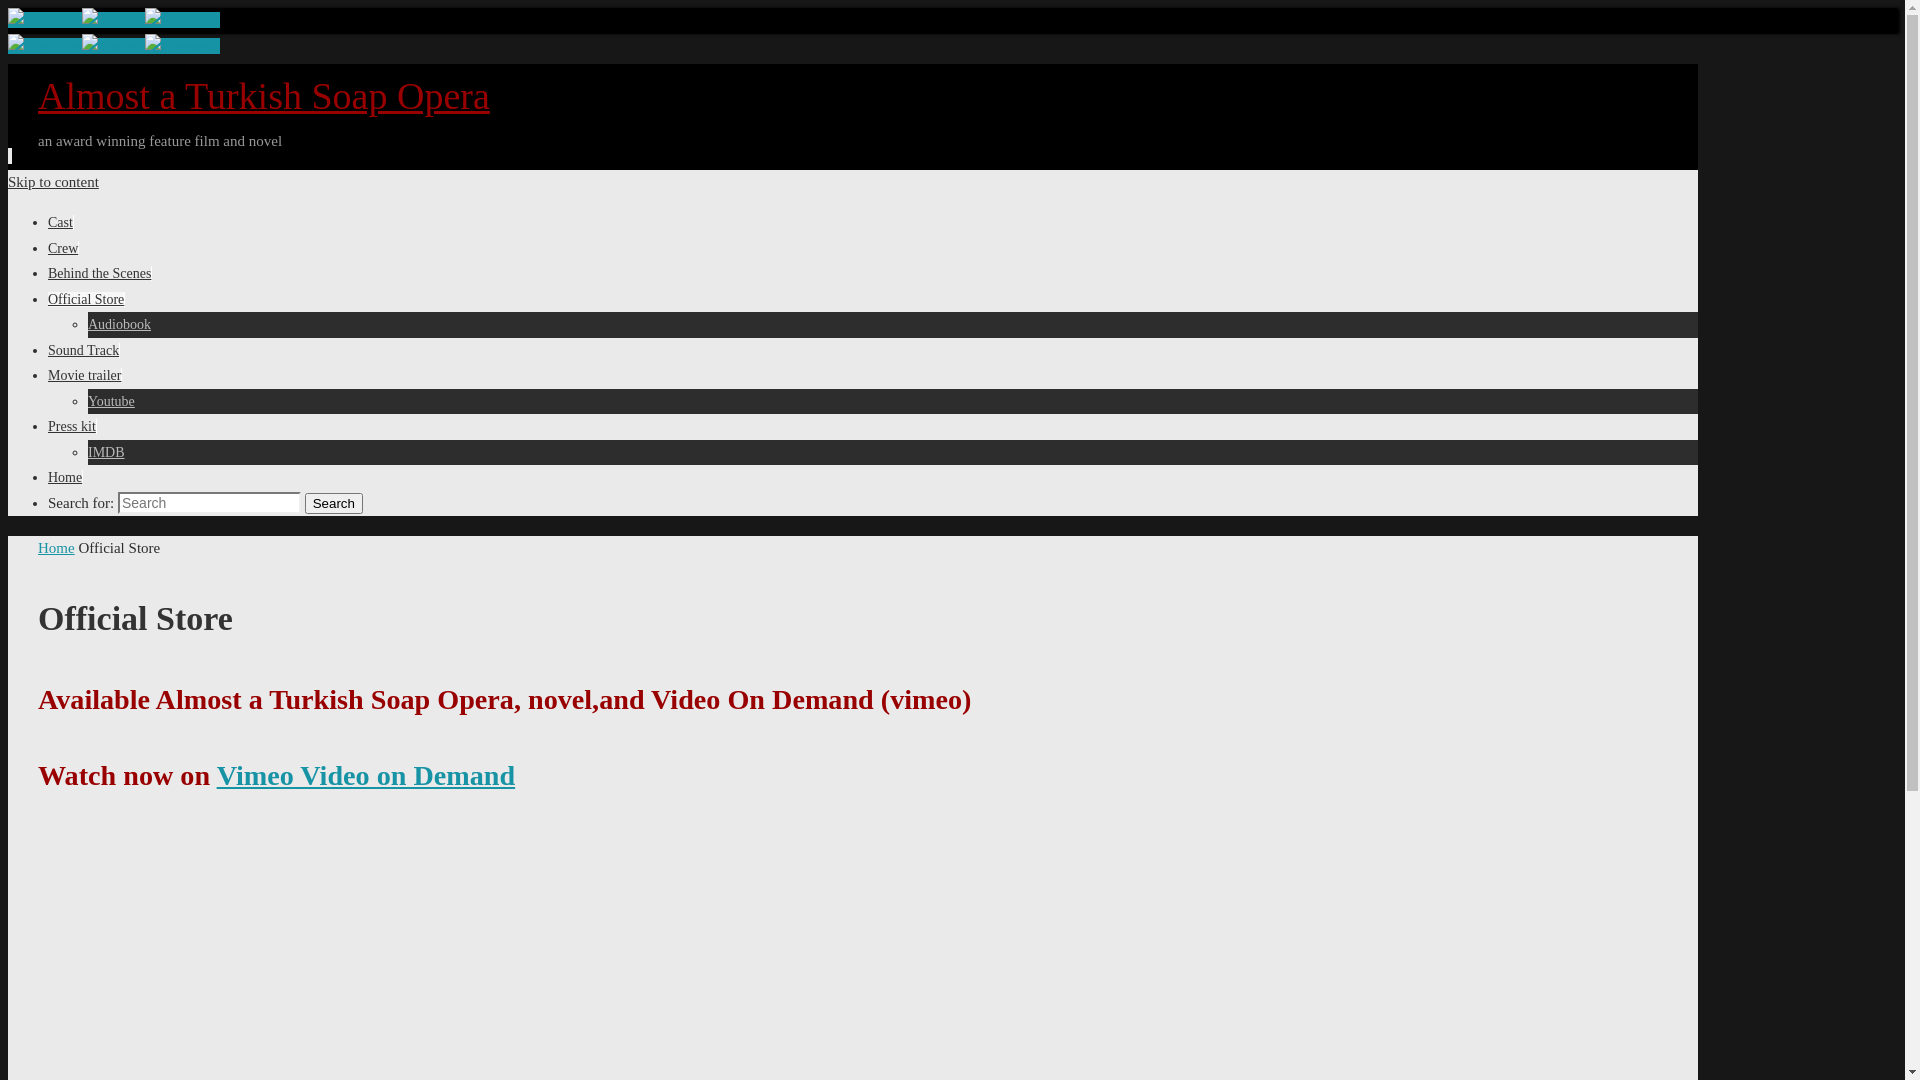 The height and width of the screenshot is (1080, 1920). I want to click on Press kit, so click(72, 426).